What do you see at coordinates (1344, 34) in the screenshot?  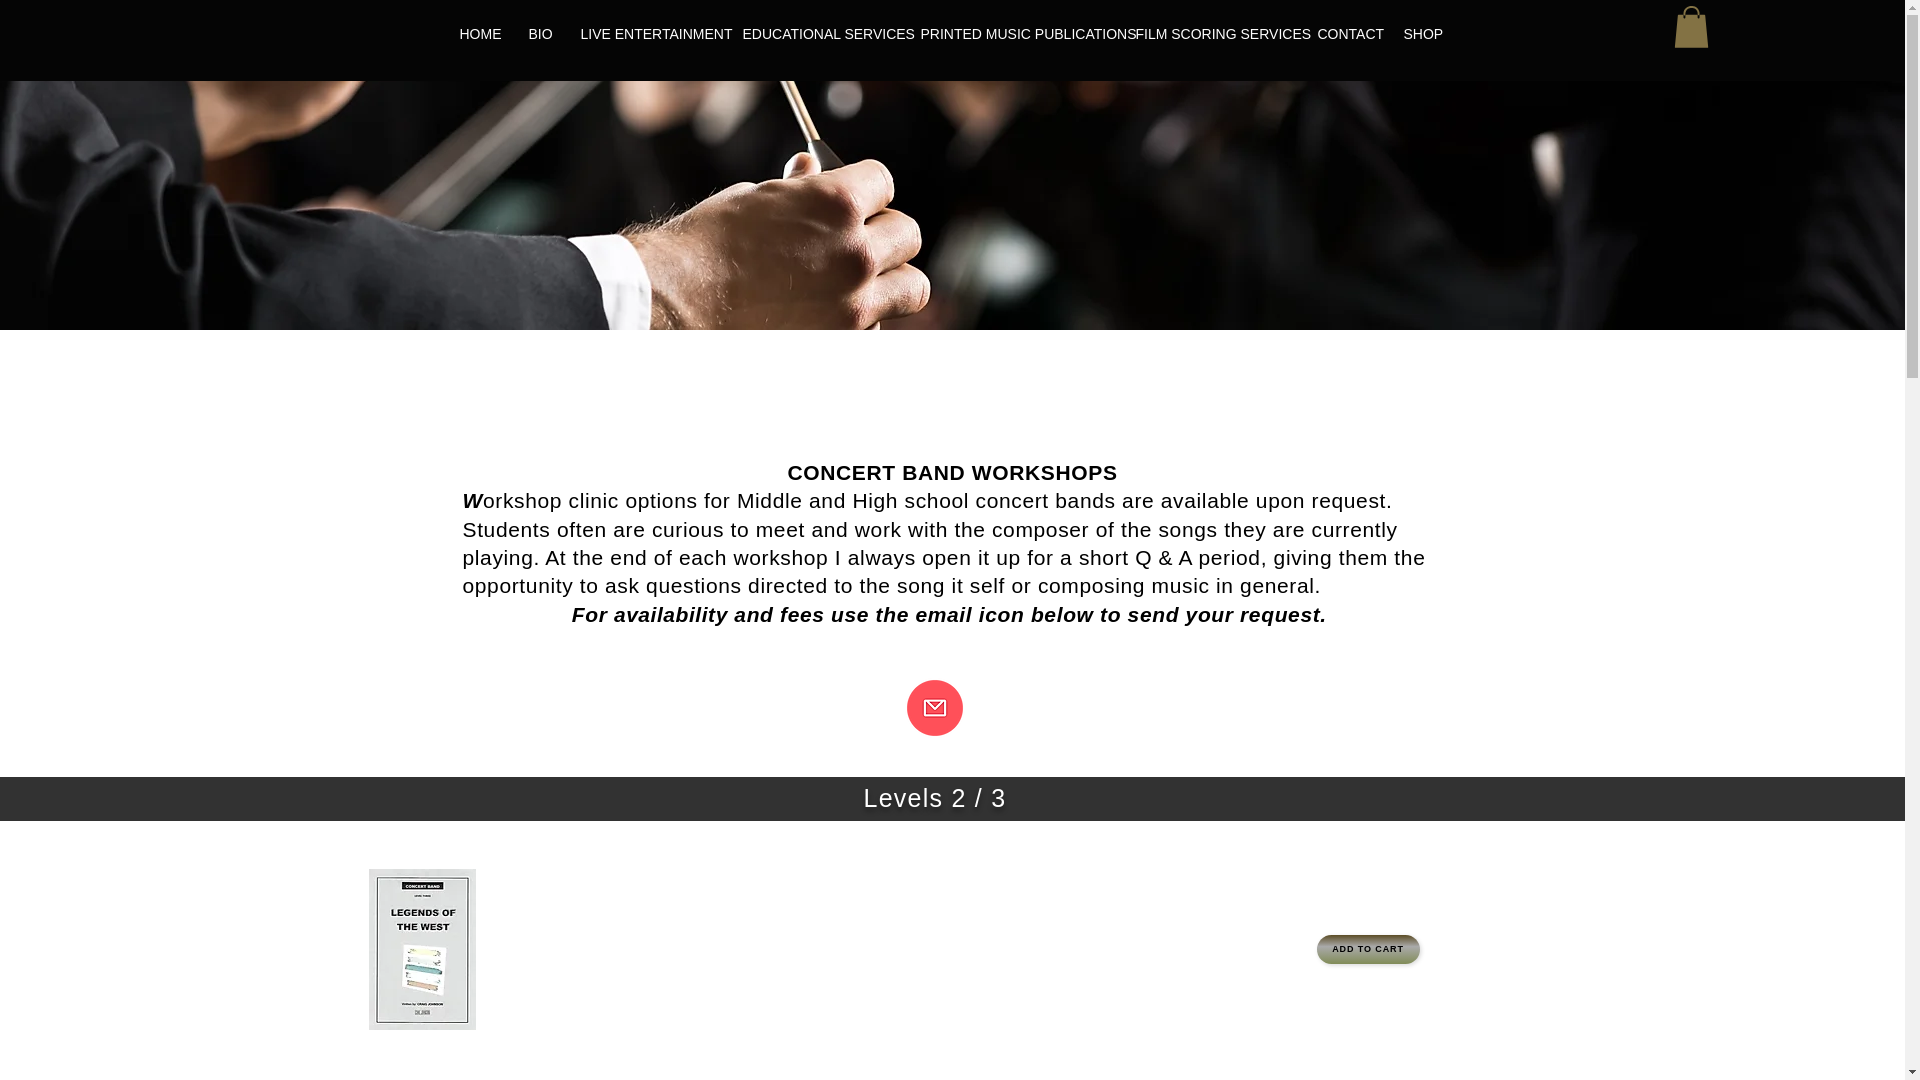 I see `CONTACT` at bounding box center [1344, 34].